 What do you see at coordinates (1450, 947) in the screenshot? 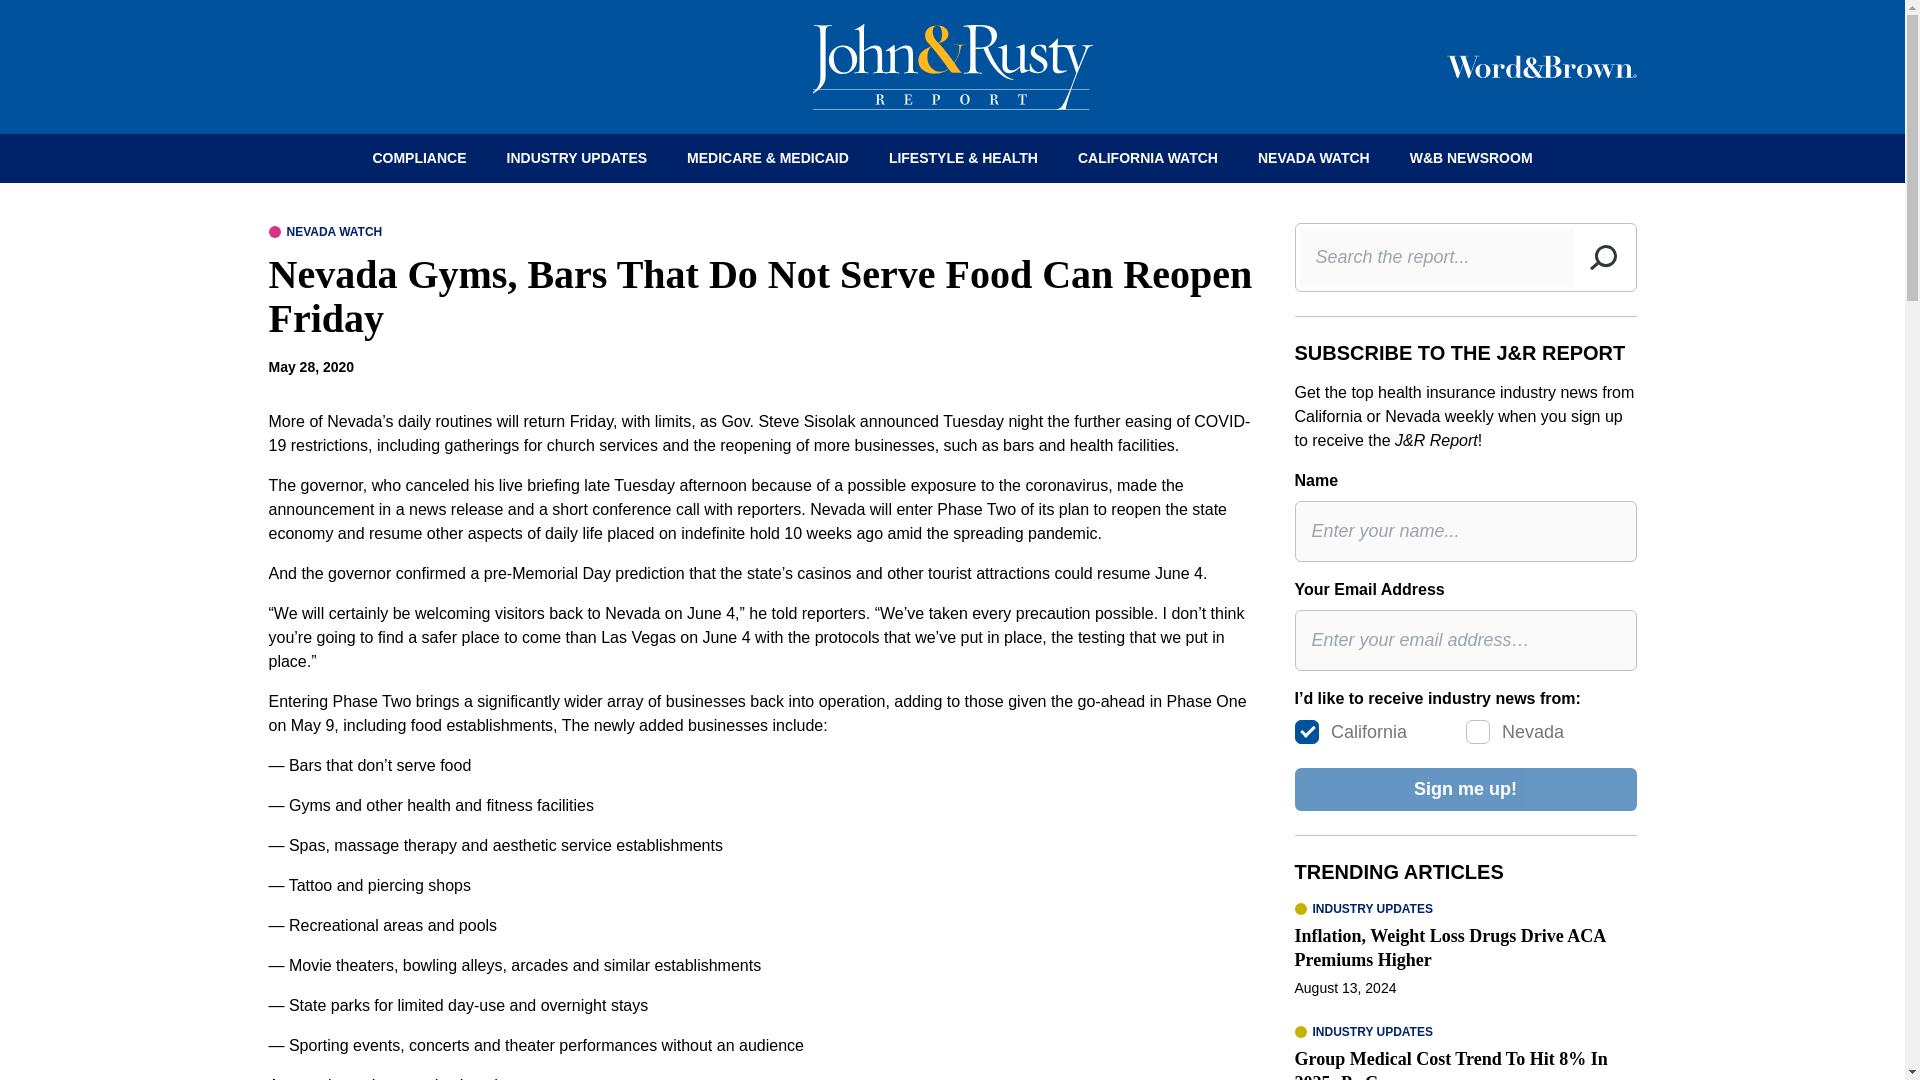
I see `Inflation, Weight Loss Drugs Drive ACA Premiums Higher` at bounding box center [1450, 947].